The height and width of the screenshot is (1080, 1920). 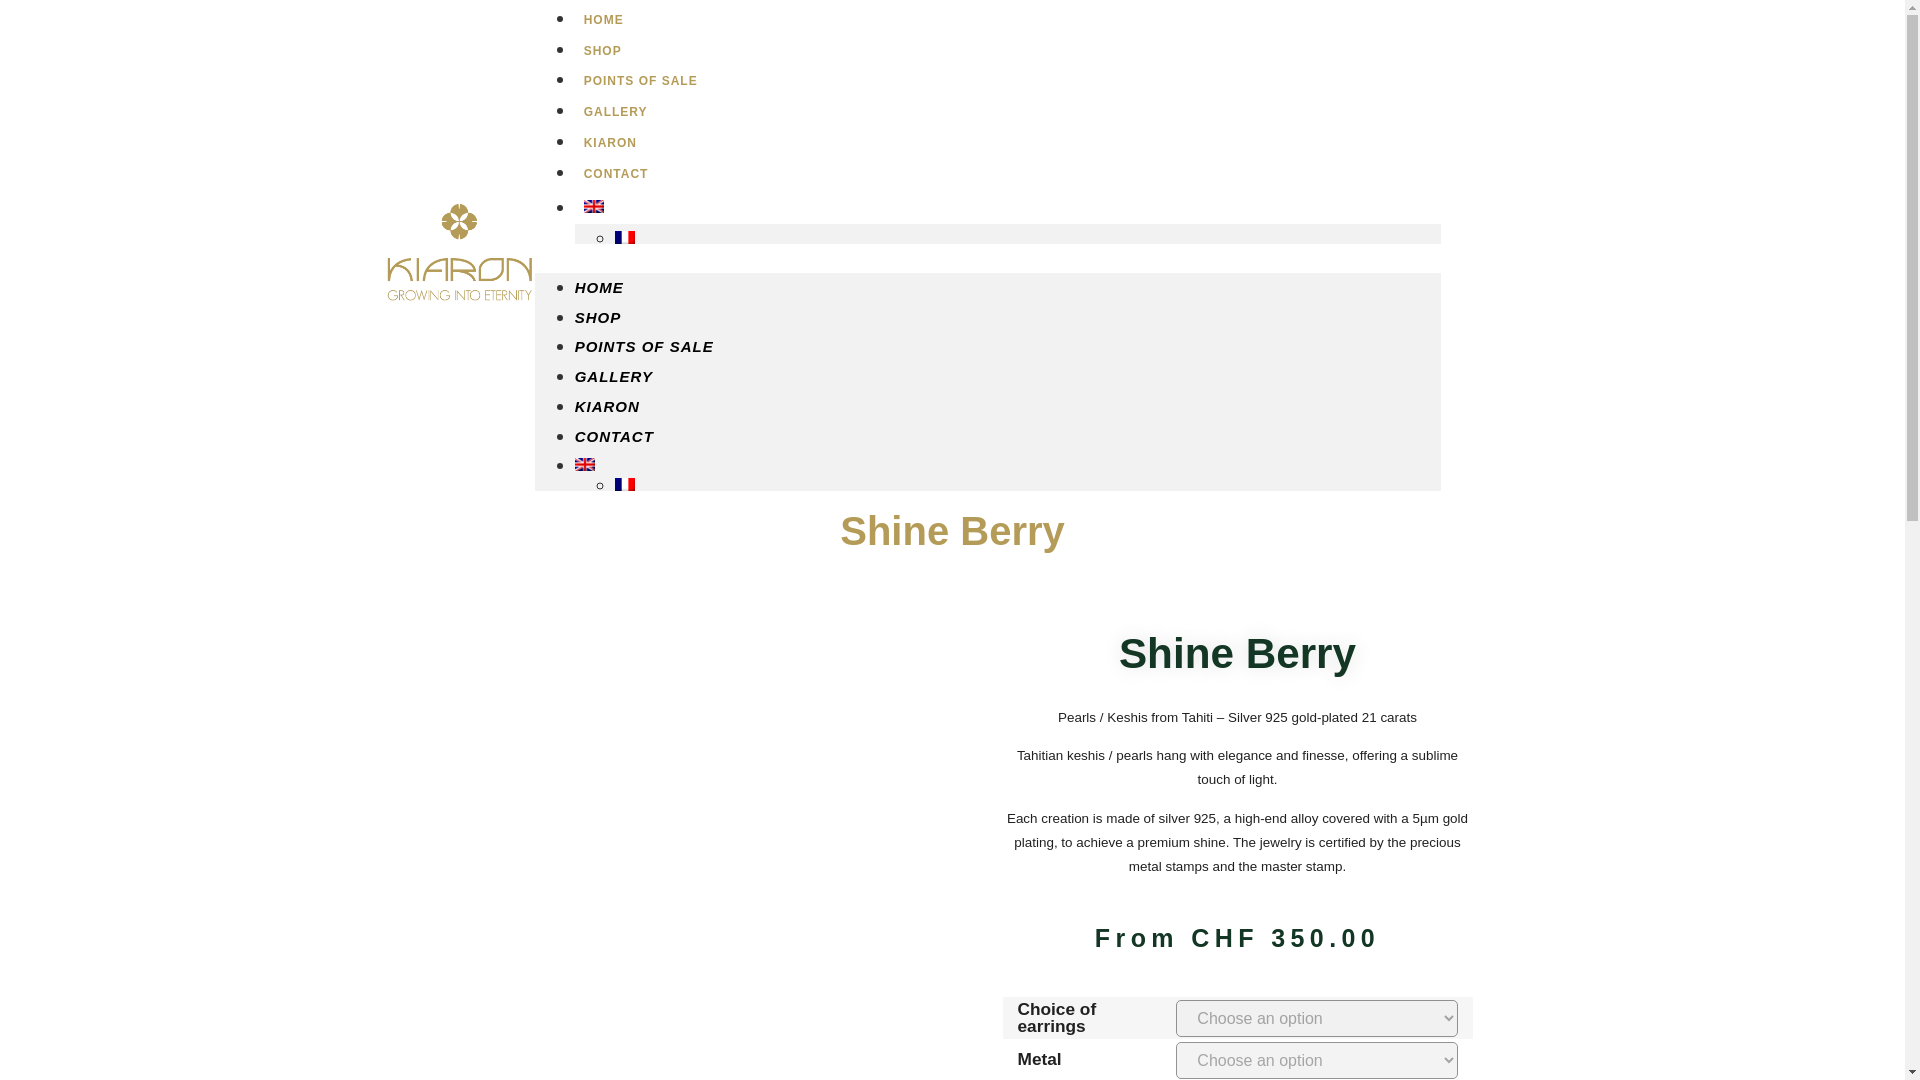 I want to click on CONTACT, so click(x=616, y=174).